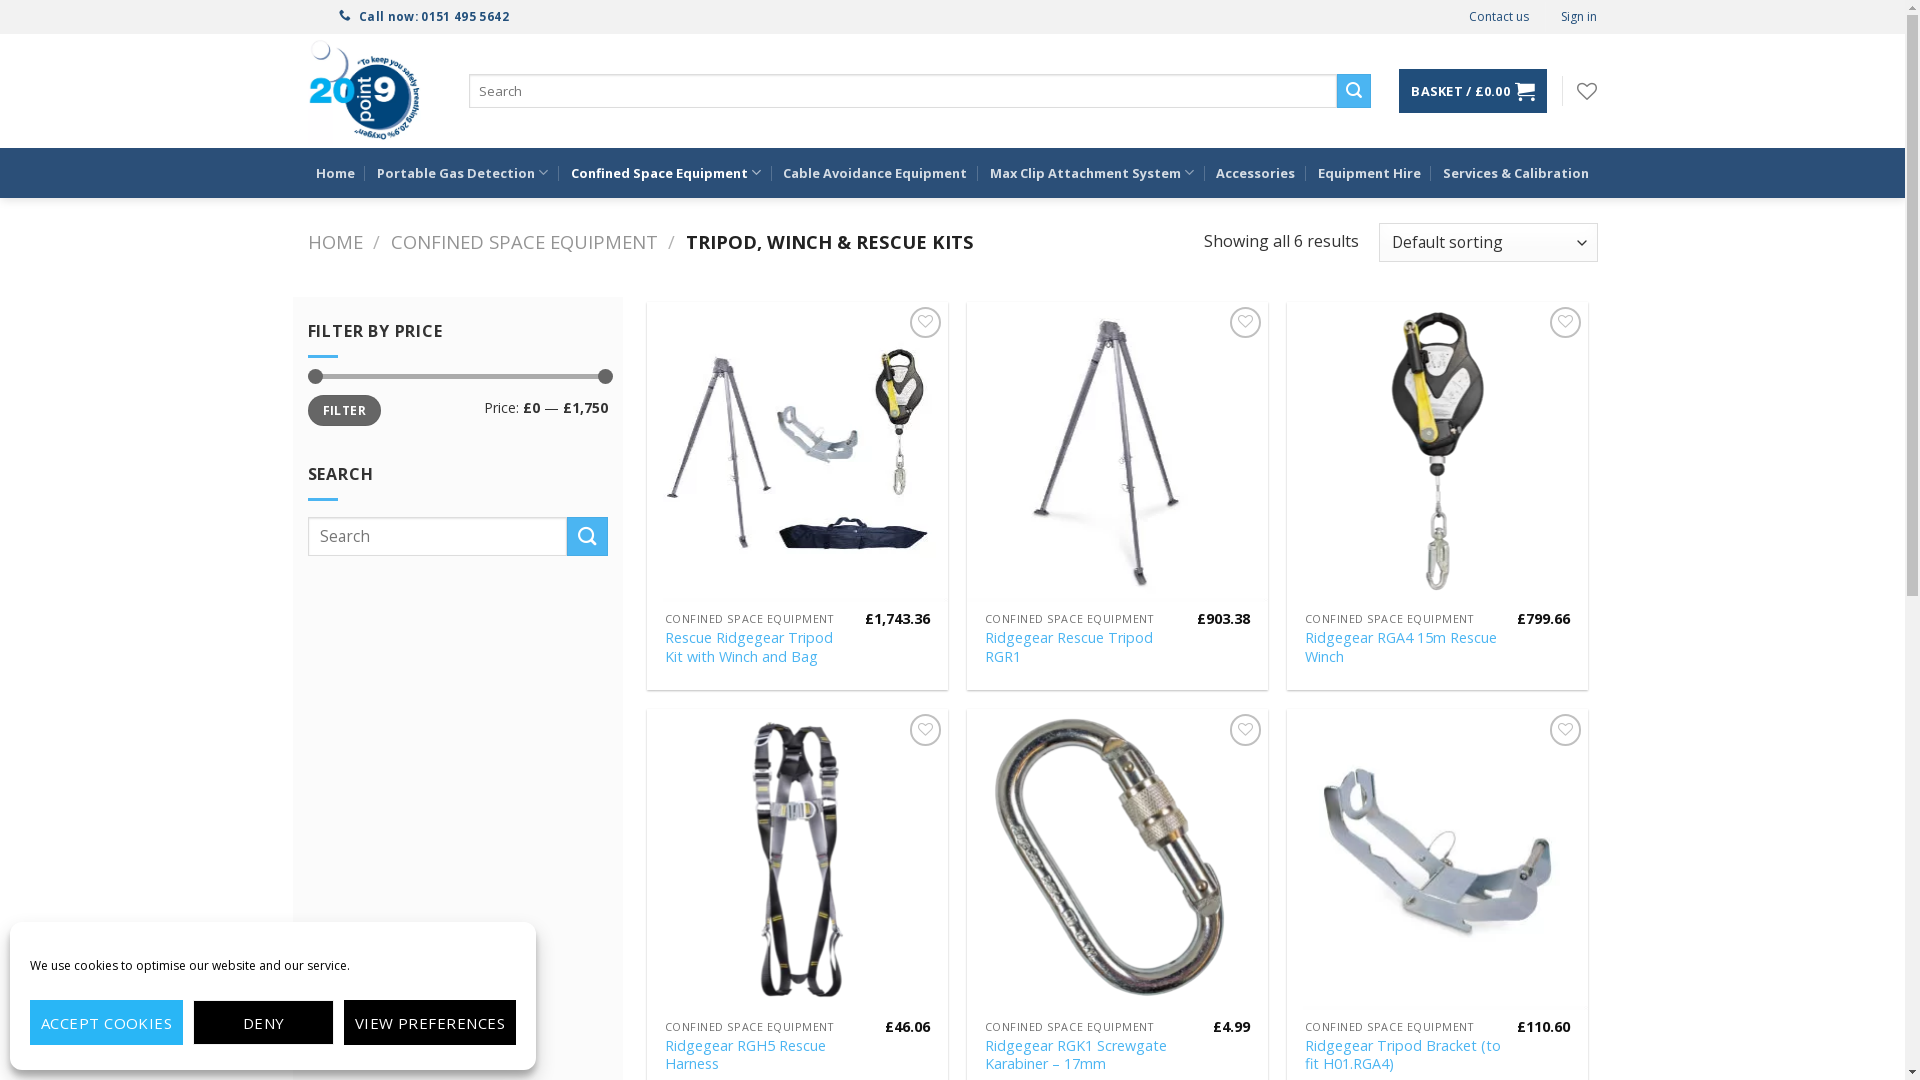 The width and height of the screenshot is (1920, 1080). Describe the element at coordinates (430, 1022) in the screenshot. I see `VIEW PREFERENCES` at that location.